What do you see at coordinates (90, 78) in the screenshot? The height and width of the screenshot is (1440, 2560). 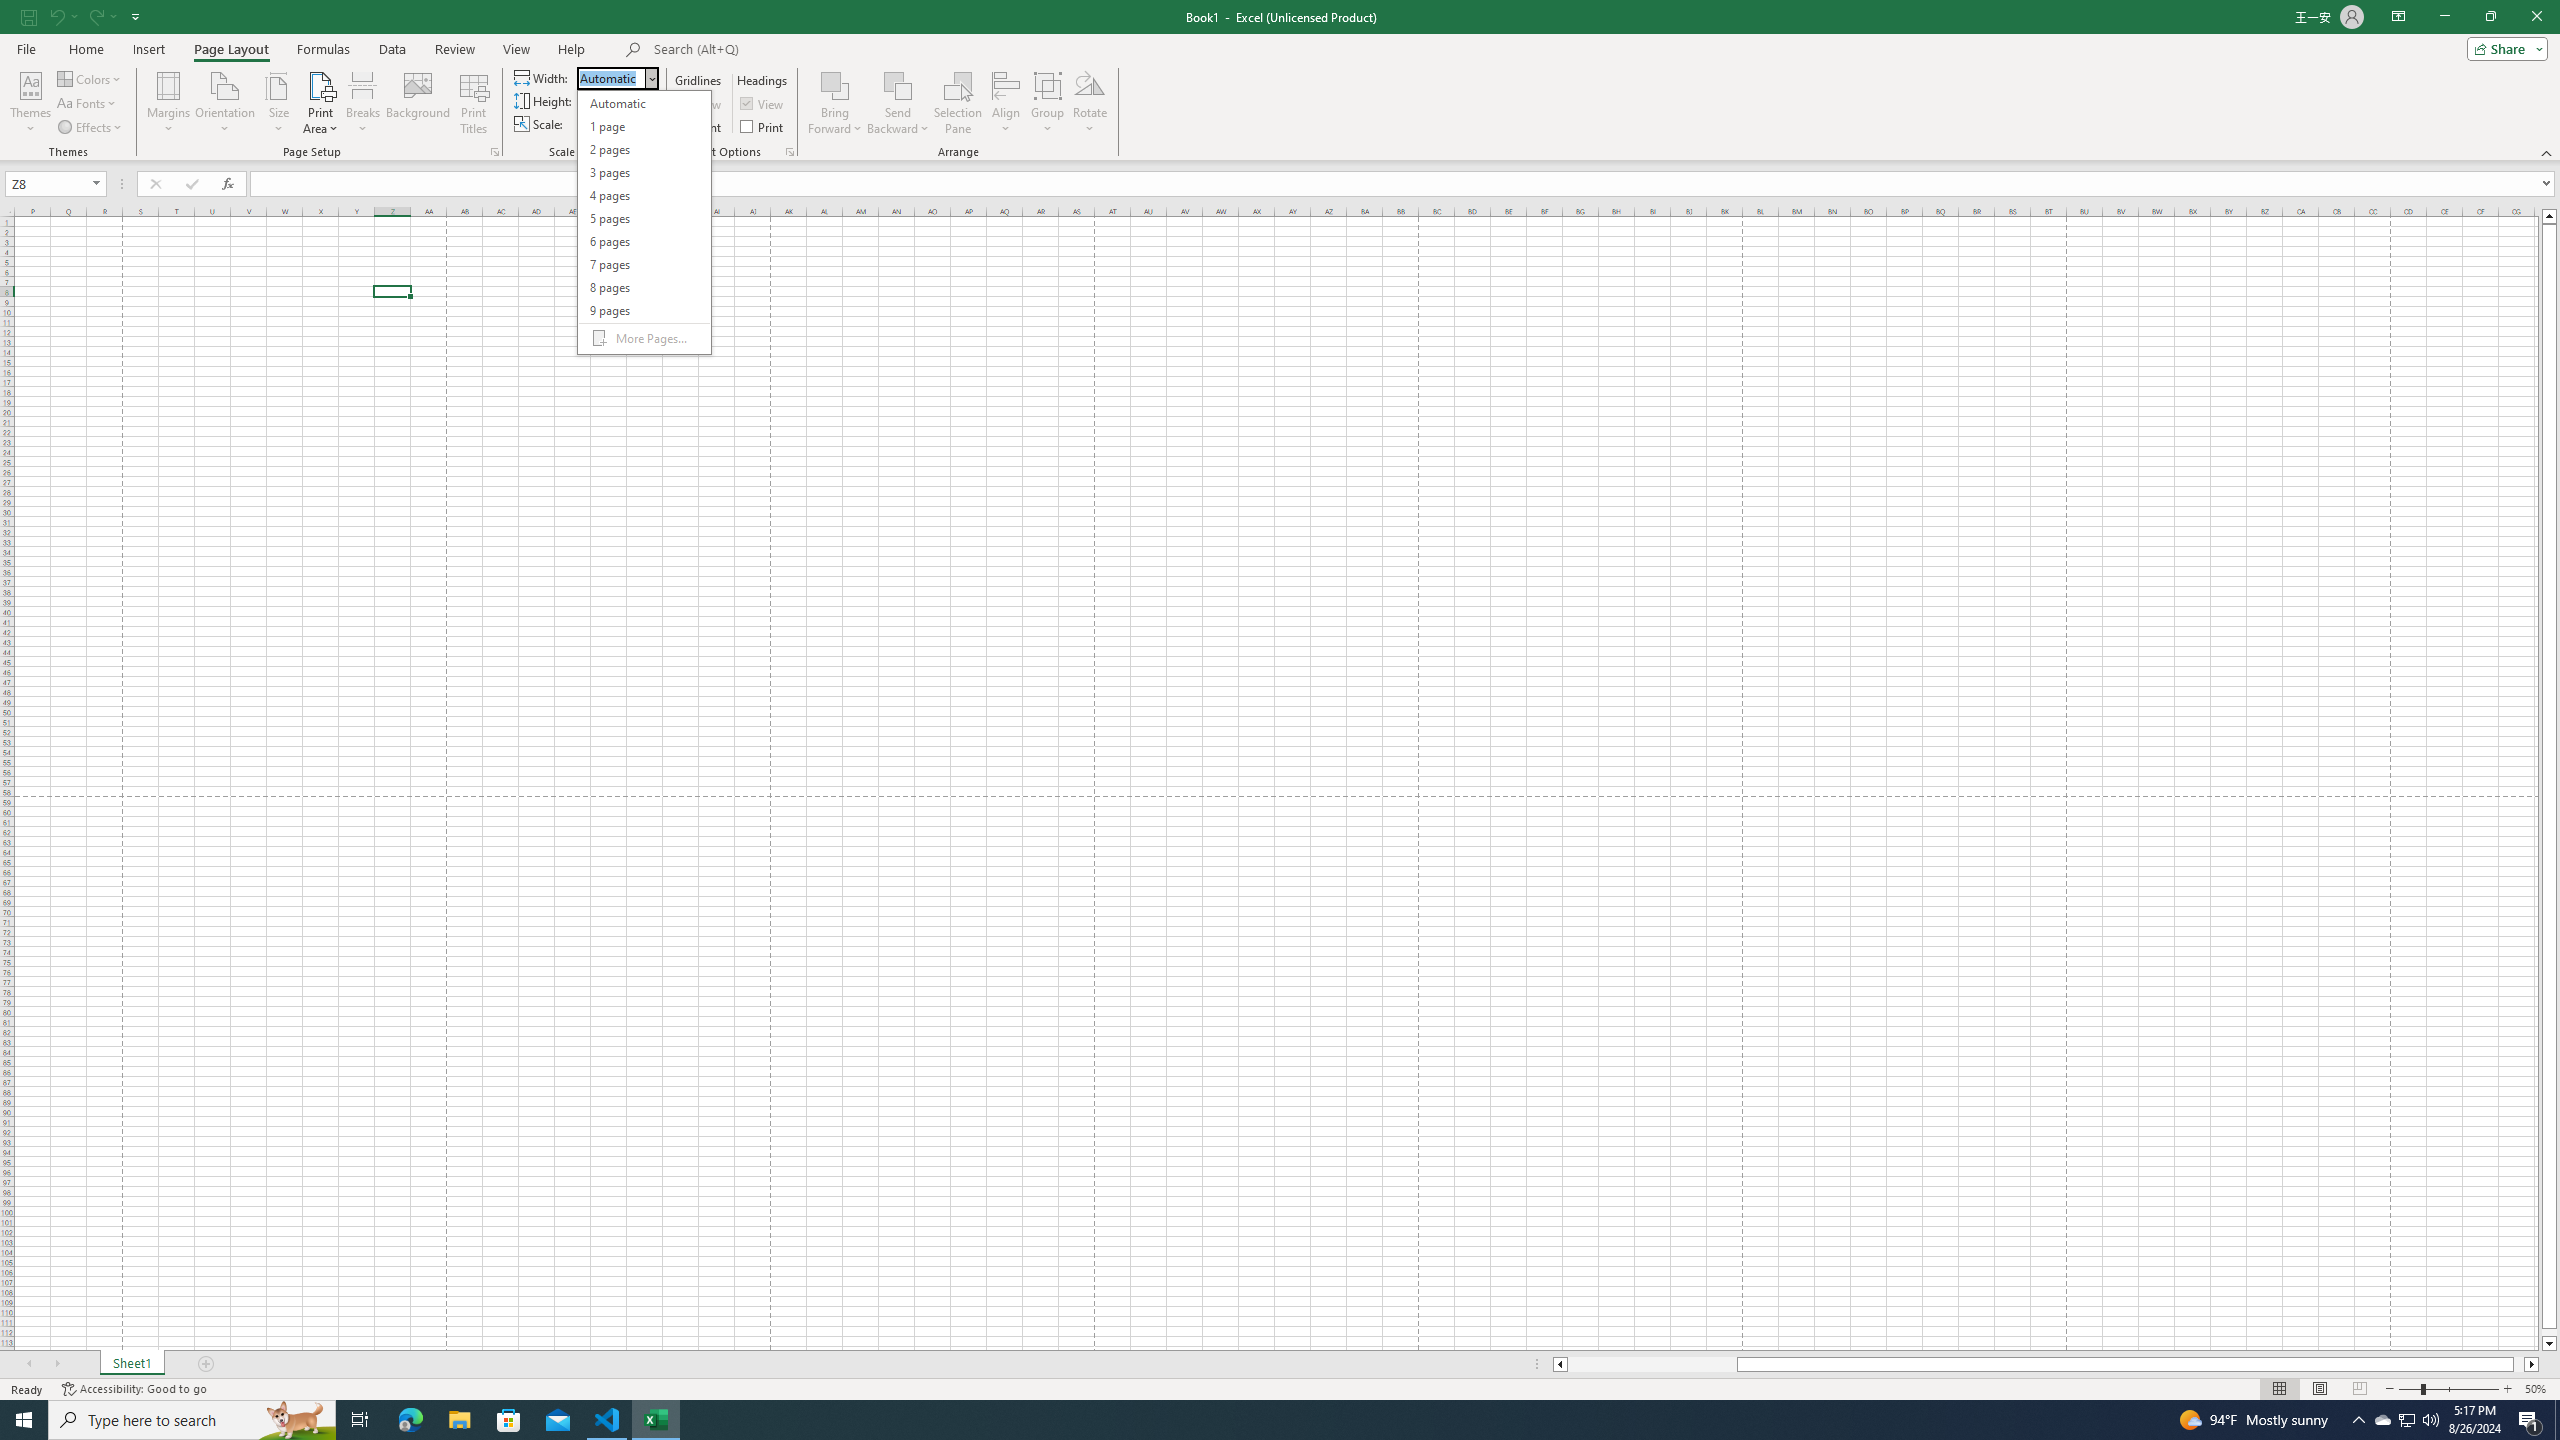 I see `Colors` at bounding box center [90, 78].